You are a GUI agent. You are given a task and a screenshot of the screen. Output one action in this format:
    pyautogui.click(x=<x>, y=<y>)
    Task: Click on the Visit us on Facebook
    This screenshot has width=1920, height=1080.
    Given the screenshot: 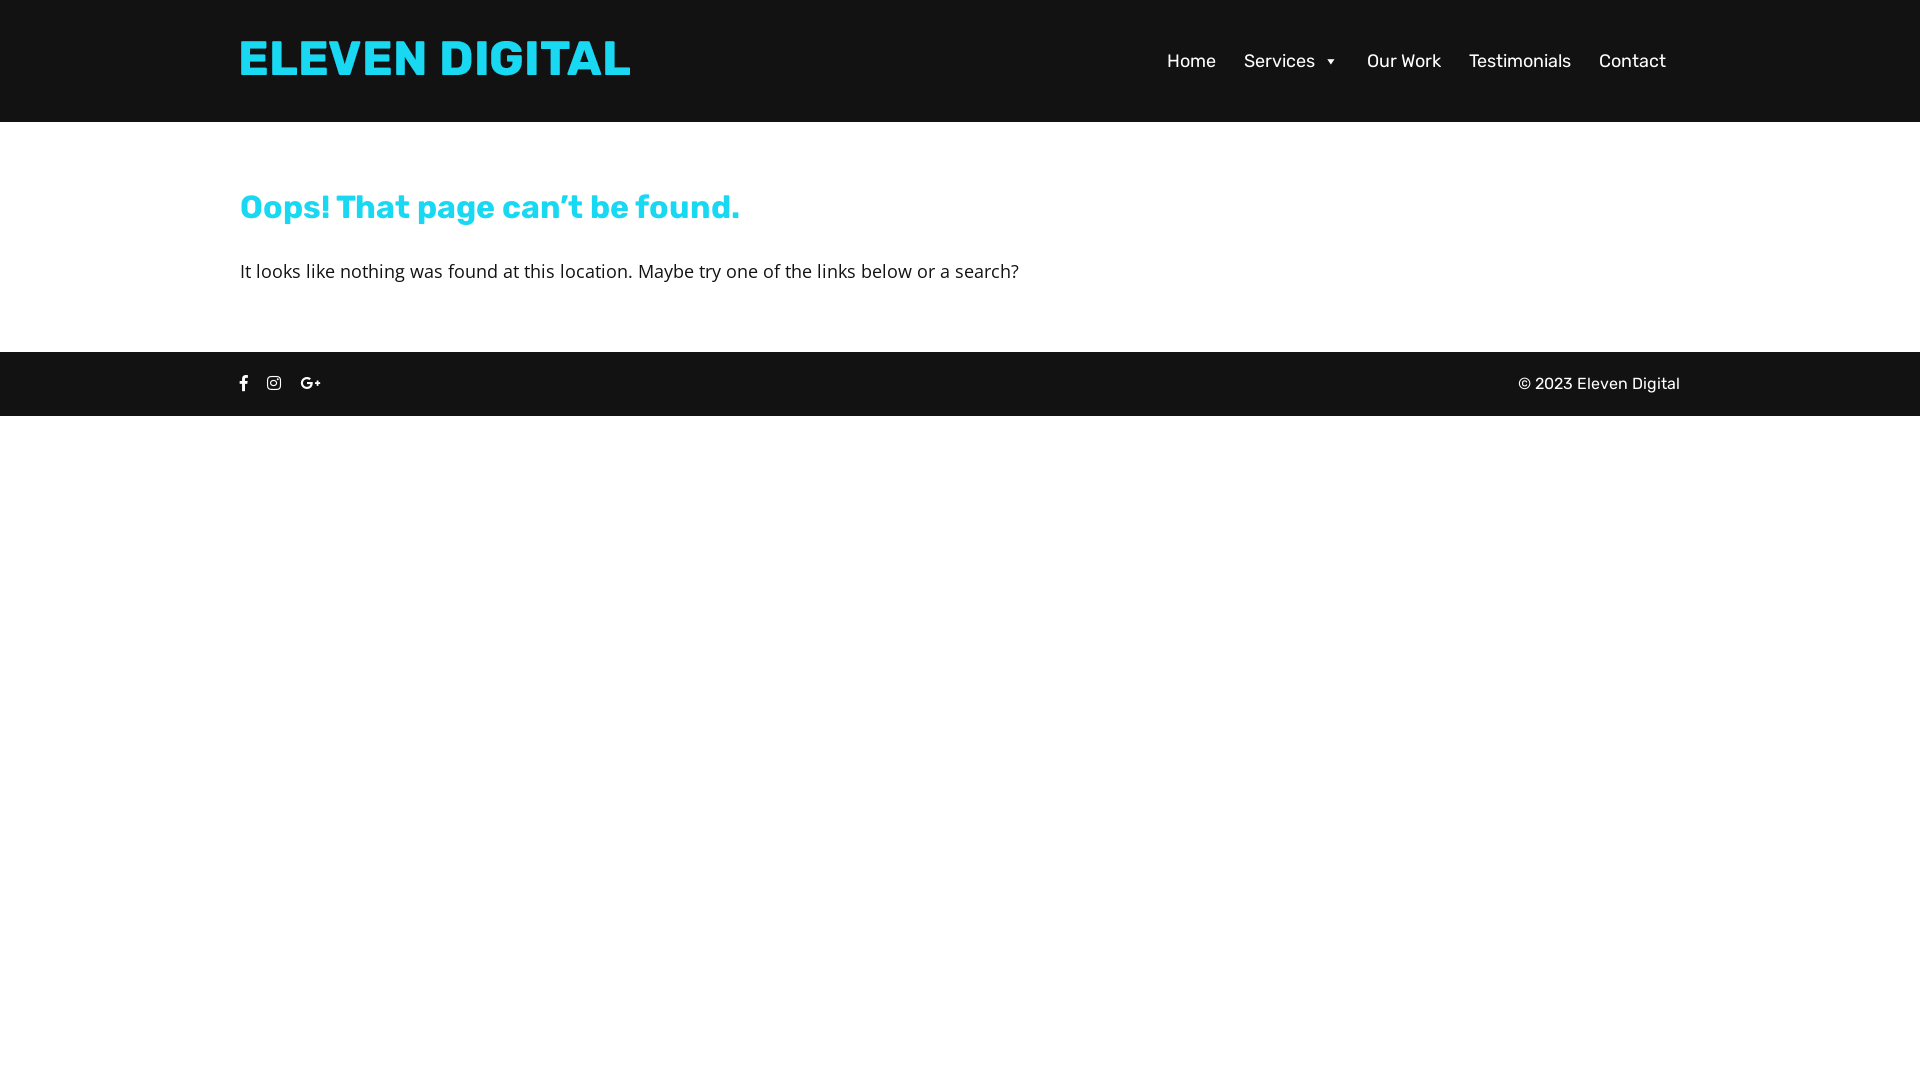 What is the action you would take?
    pyautogui.click(x=244, y=383)
    